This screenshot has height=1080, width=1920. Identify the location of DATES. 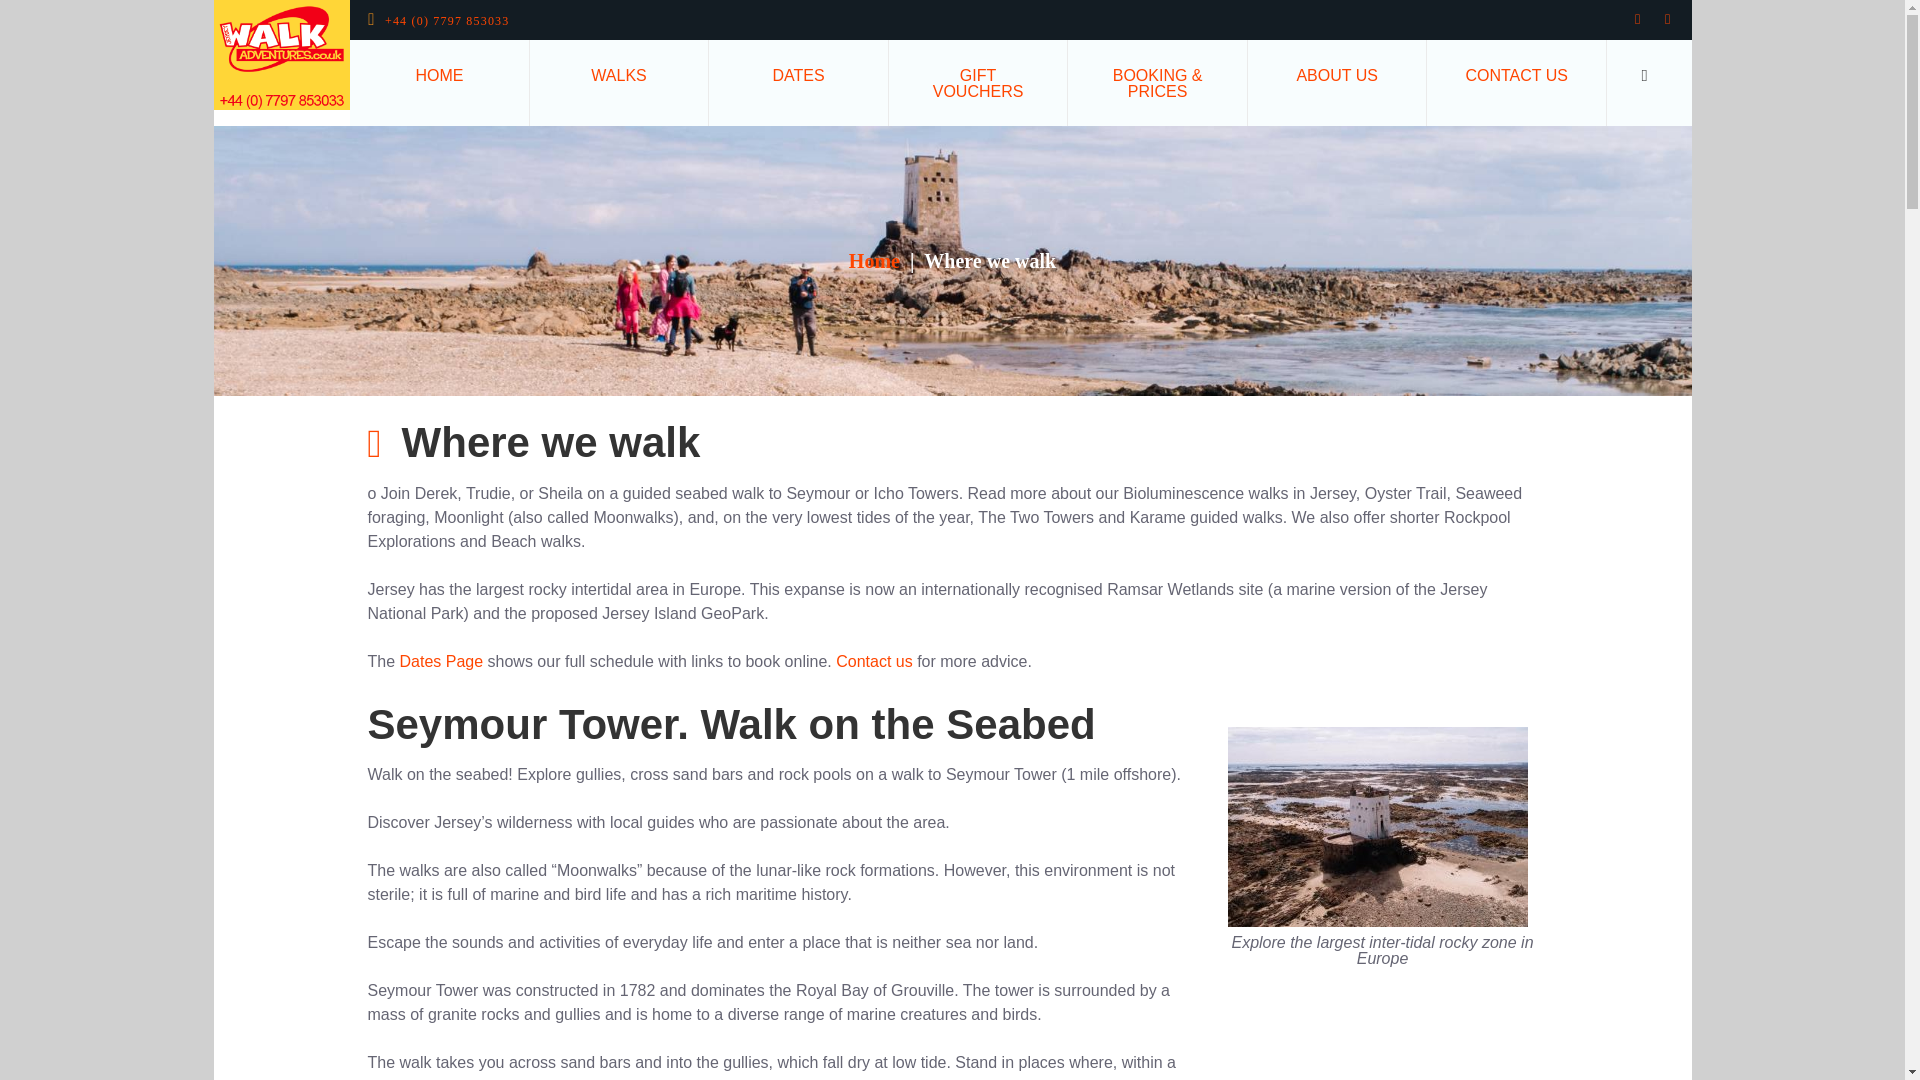
(798, 74).